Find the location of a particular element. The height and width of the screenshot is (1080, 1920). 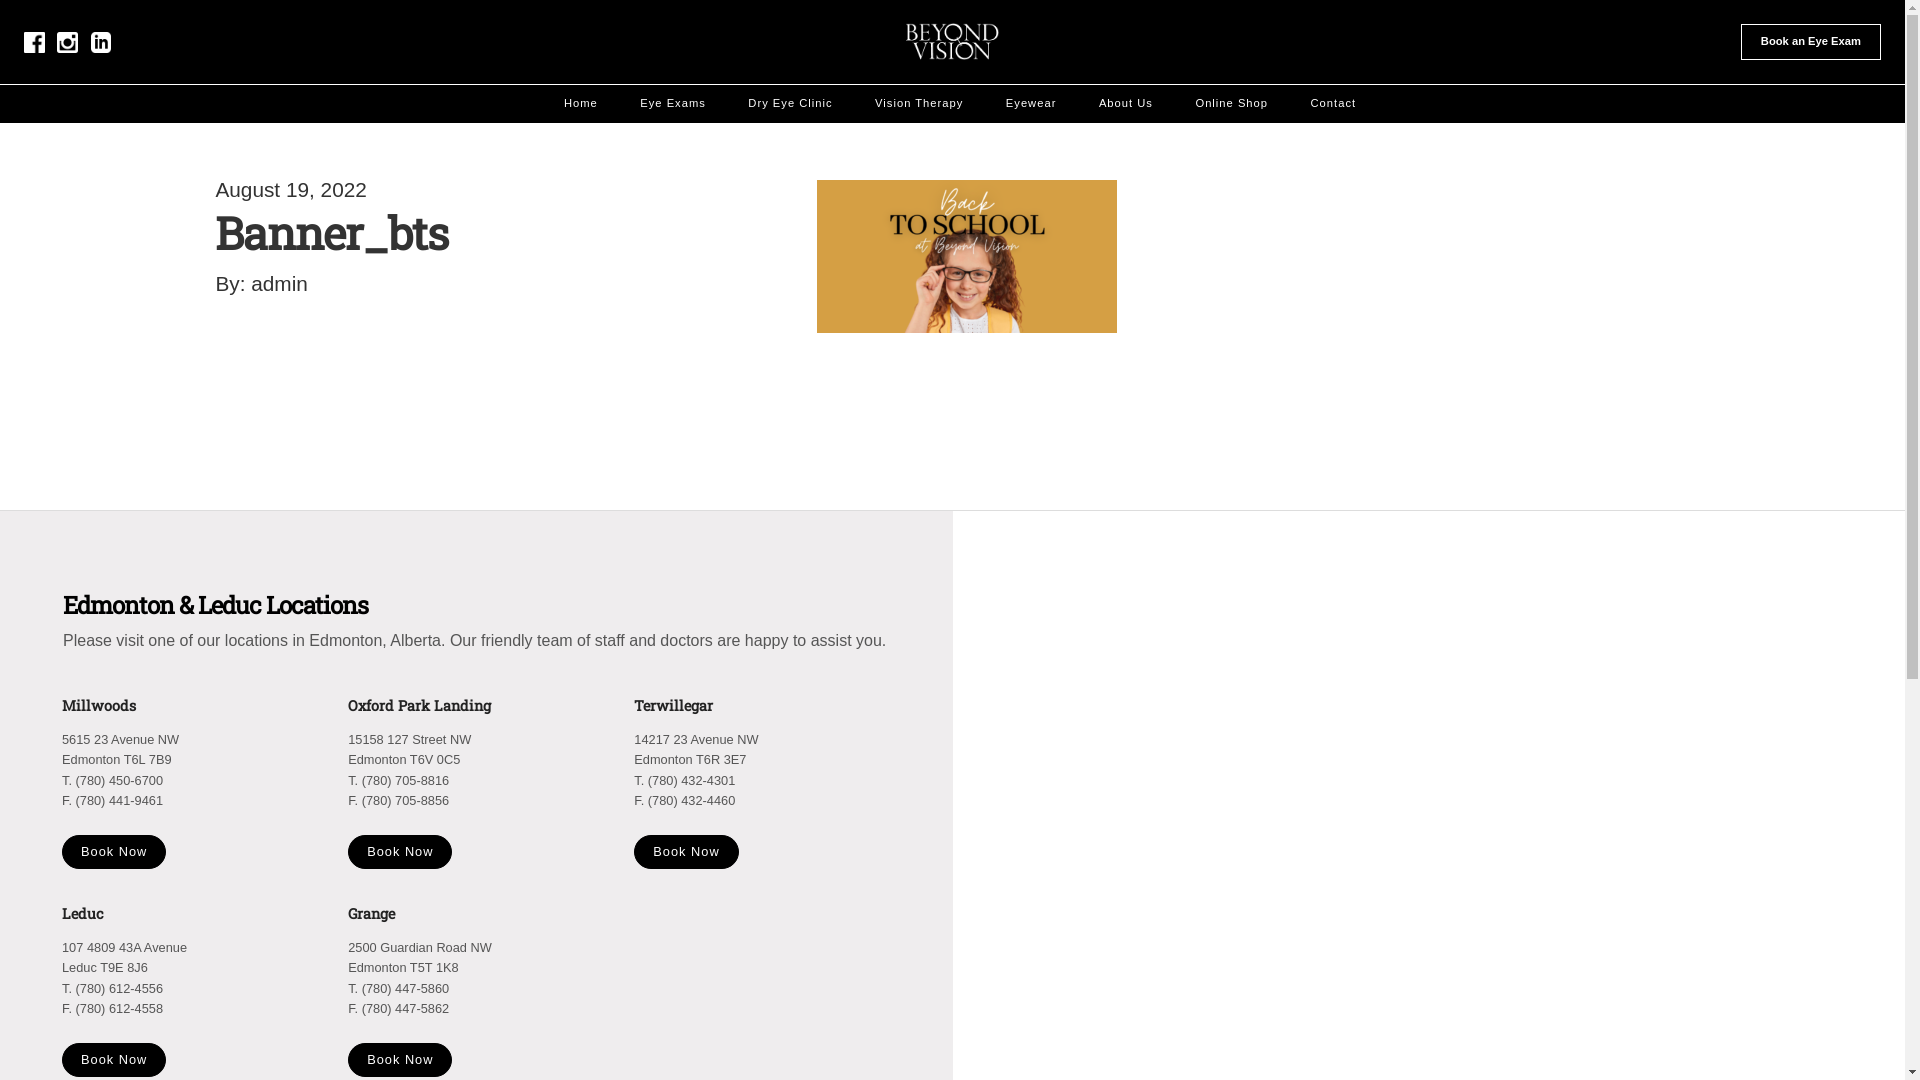

Contact is located at coordinates (1334, 104).